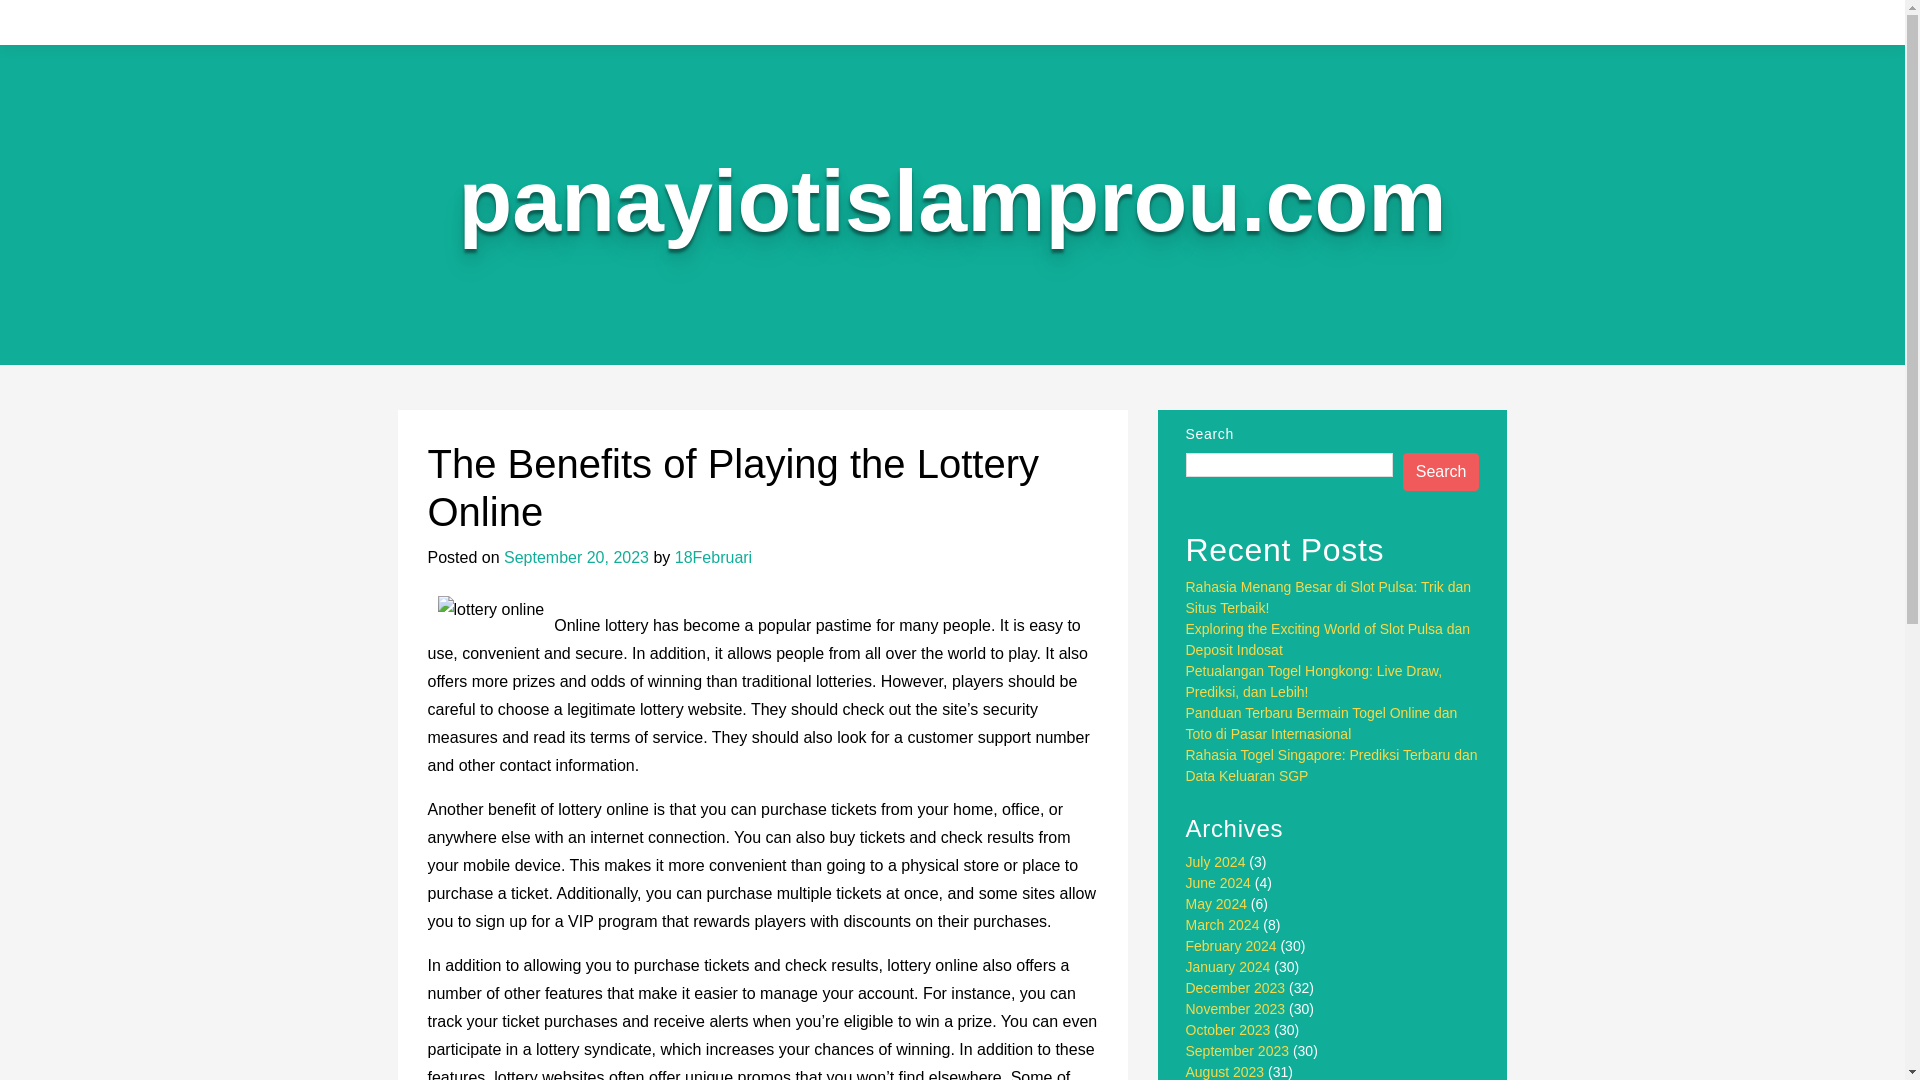  What do you see at coordinates (1228, 1029) in the screenshot?
I see `October 2023` at bounding box center [1228, 1029].